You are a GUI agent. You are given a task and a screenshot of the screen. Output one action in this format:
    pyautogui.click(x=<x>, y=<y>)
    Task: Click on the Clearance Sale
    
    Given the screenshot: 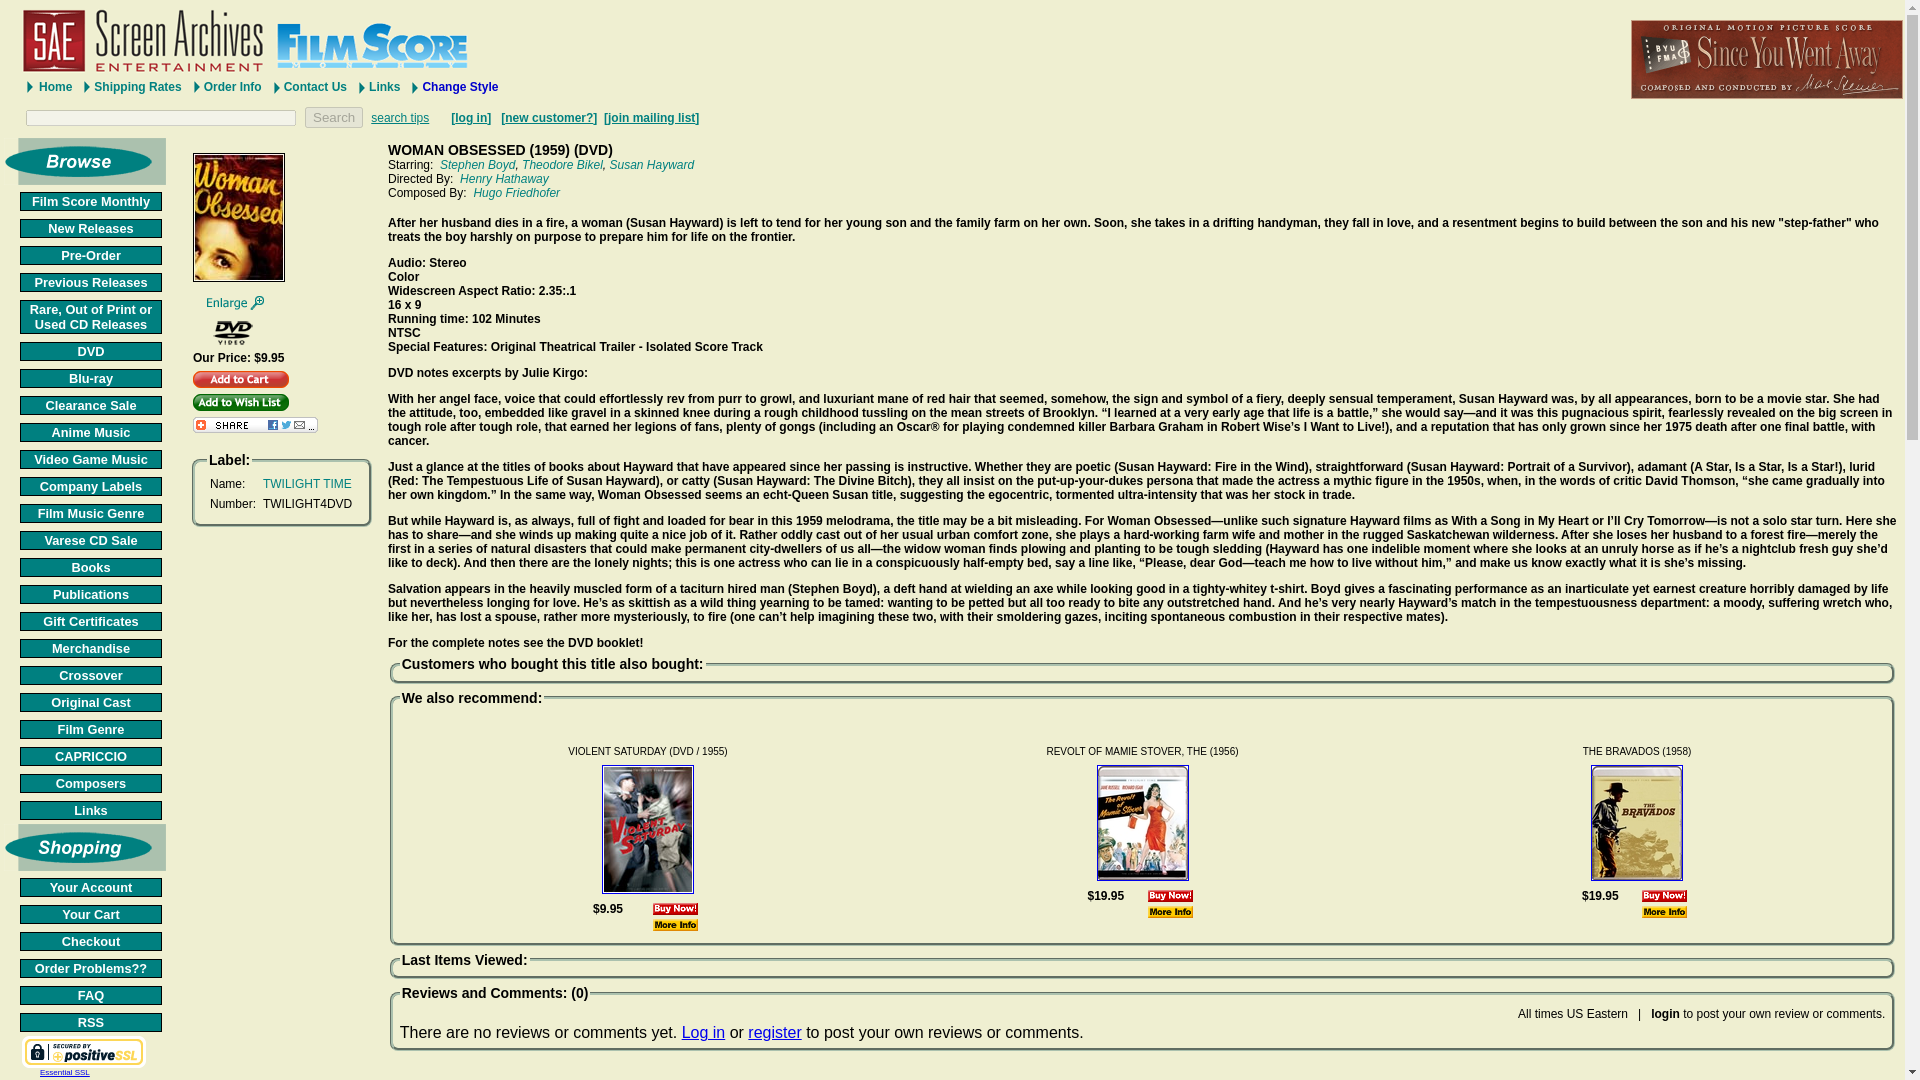 What is the action you would take?
    pyautogui.click(x=90, y=405)
    